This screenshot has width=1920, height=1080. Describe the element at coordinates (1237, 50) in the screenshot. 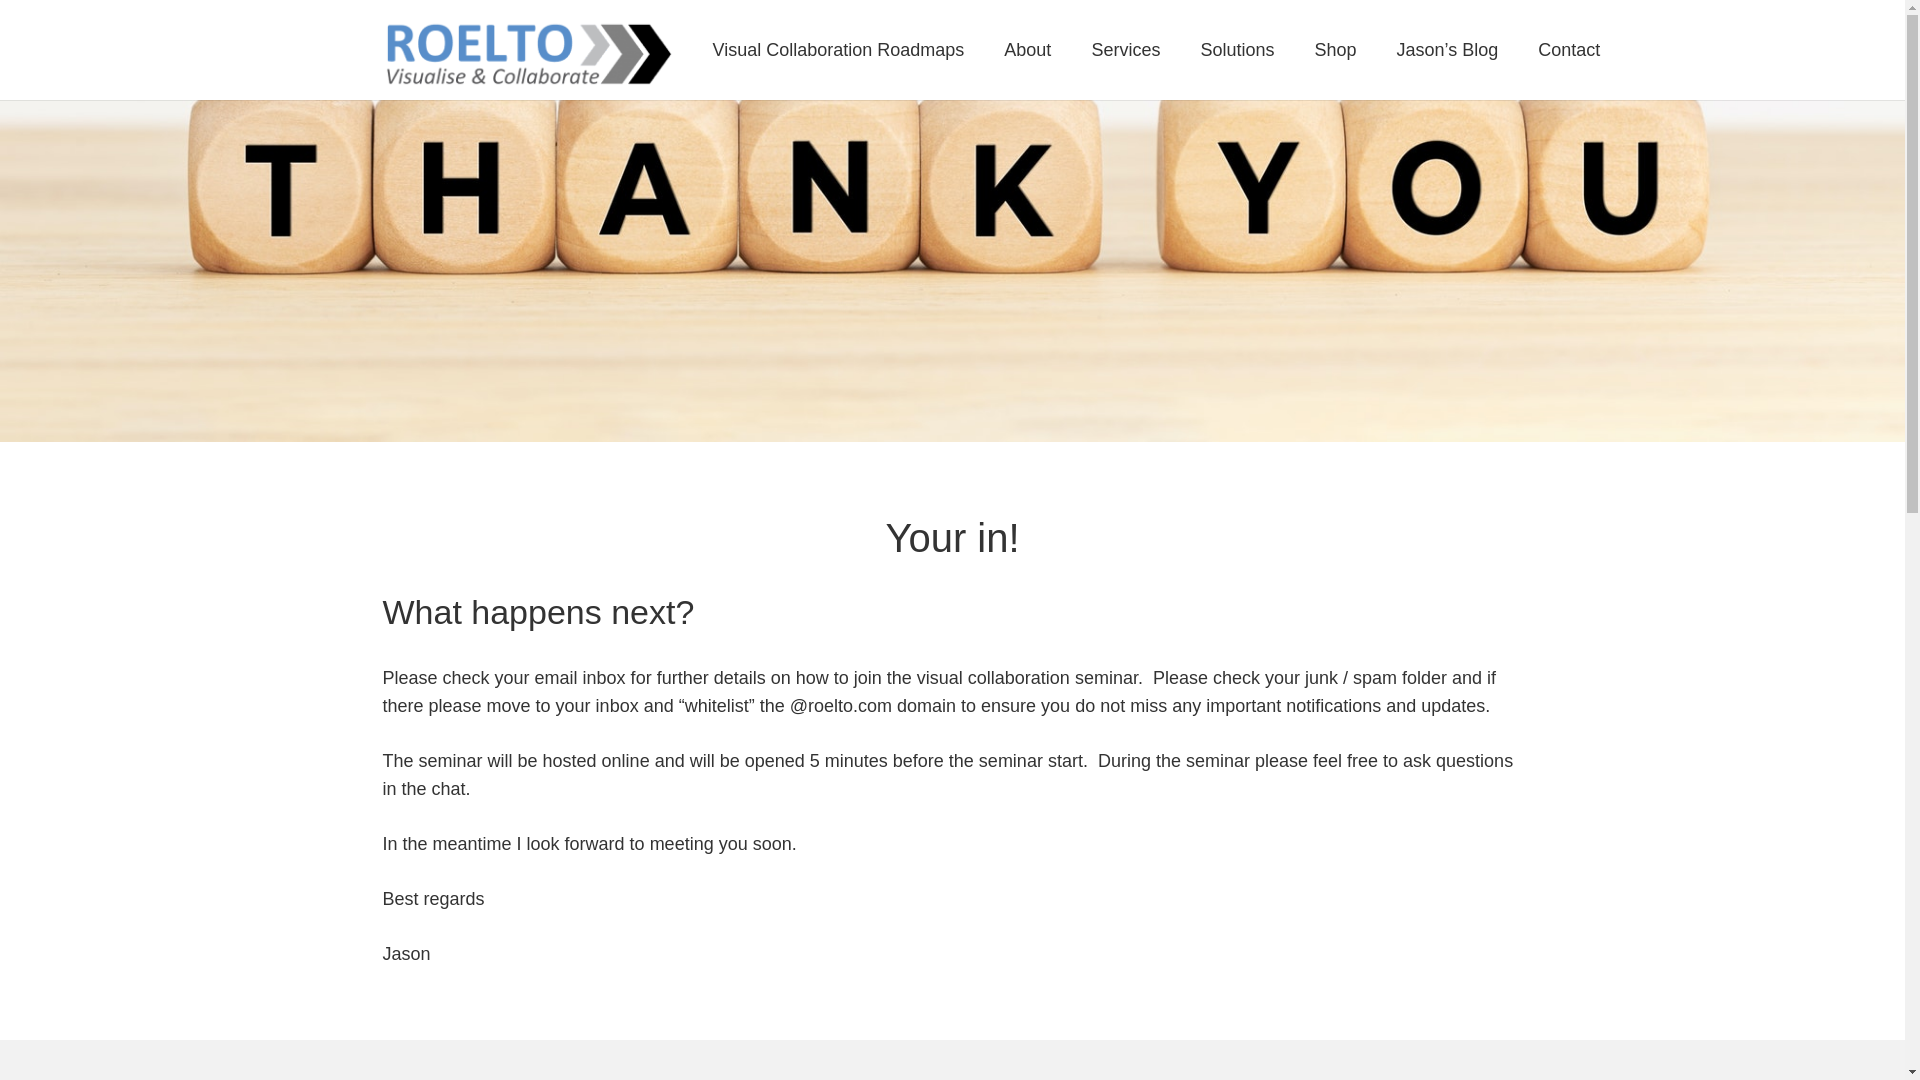

I see `Solutions` at that location.